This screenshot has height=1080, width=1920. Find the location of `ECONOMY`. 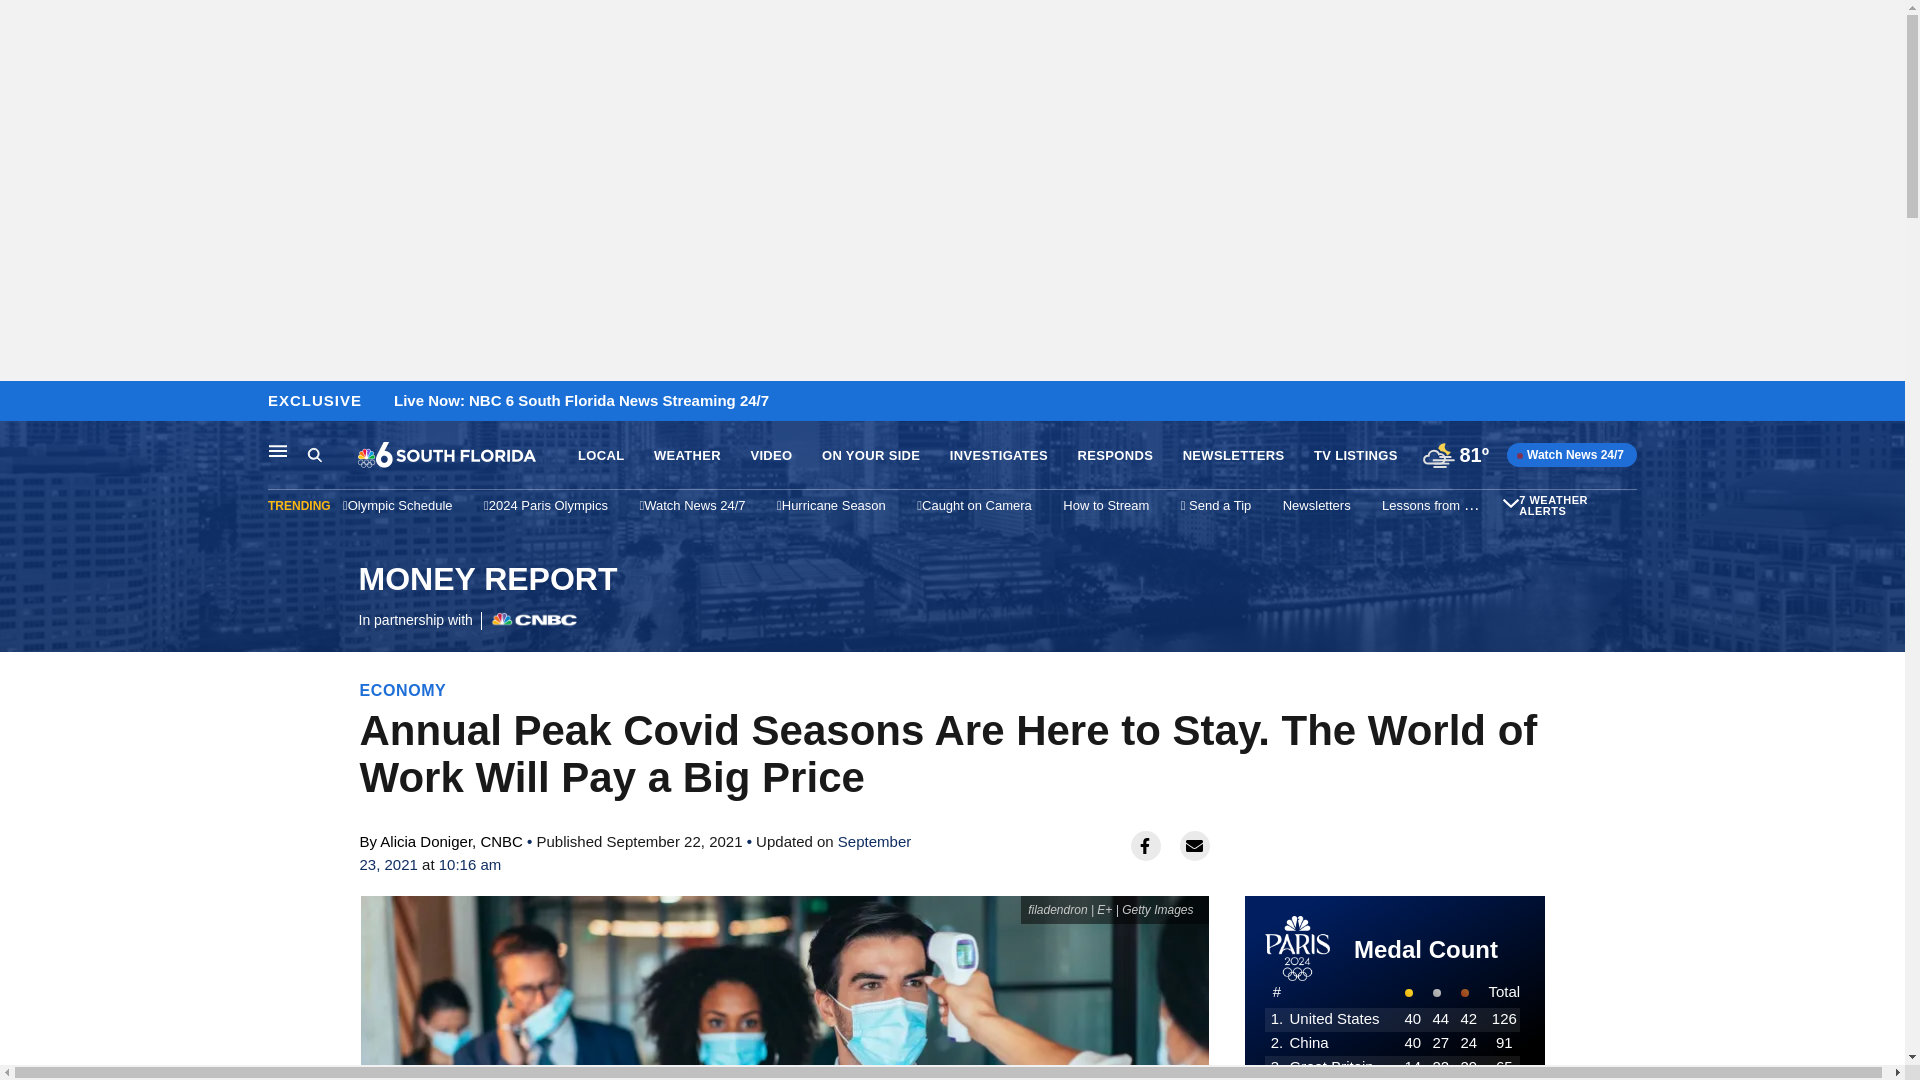

ECONOMY is located at coordinates (404, 690).